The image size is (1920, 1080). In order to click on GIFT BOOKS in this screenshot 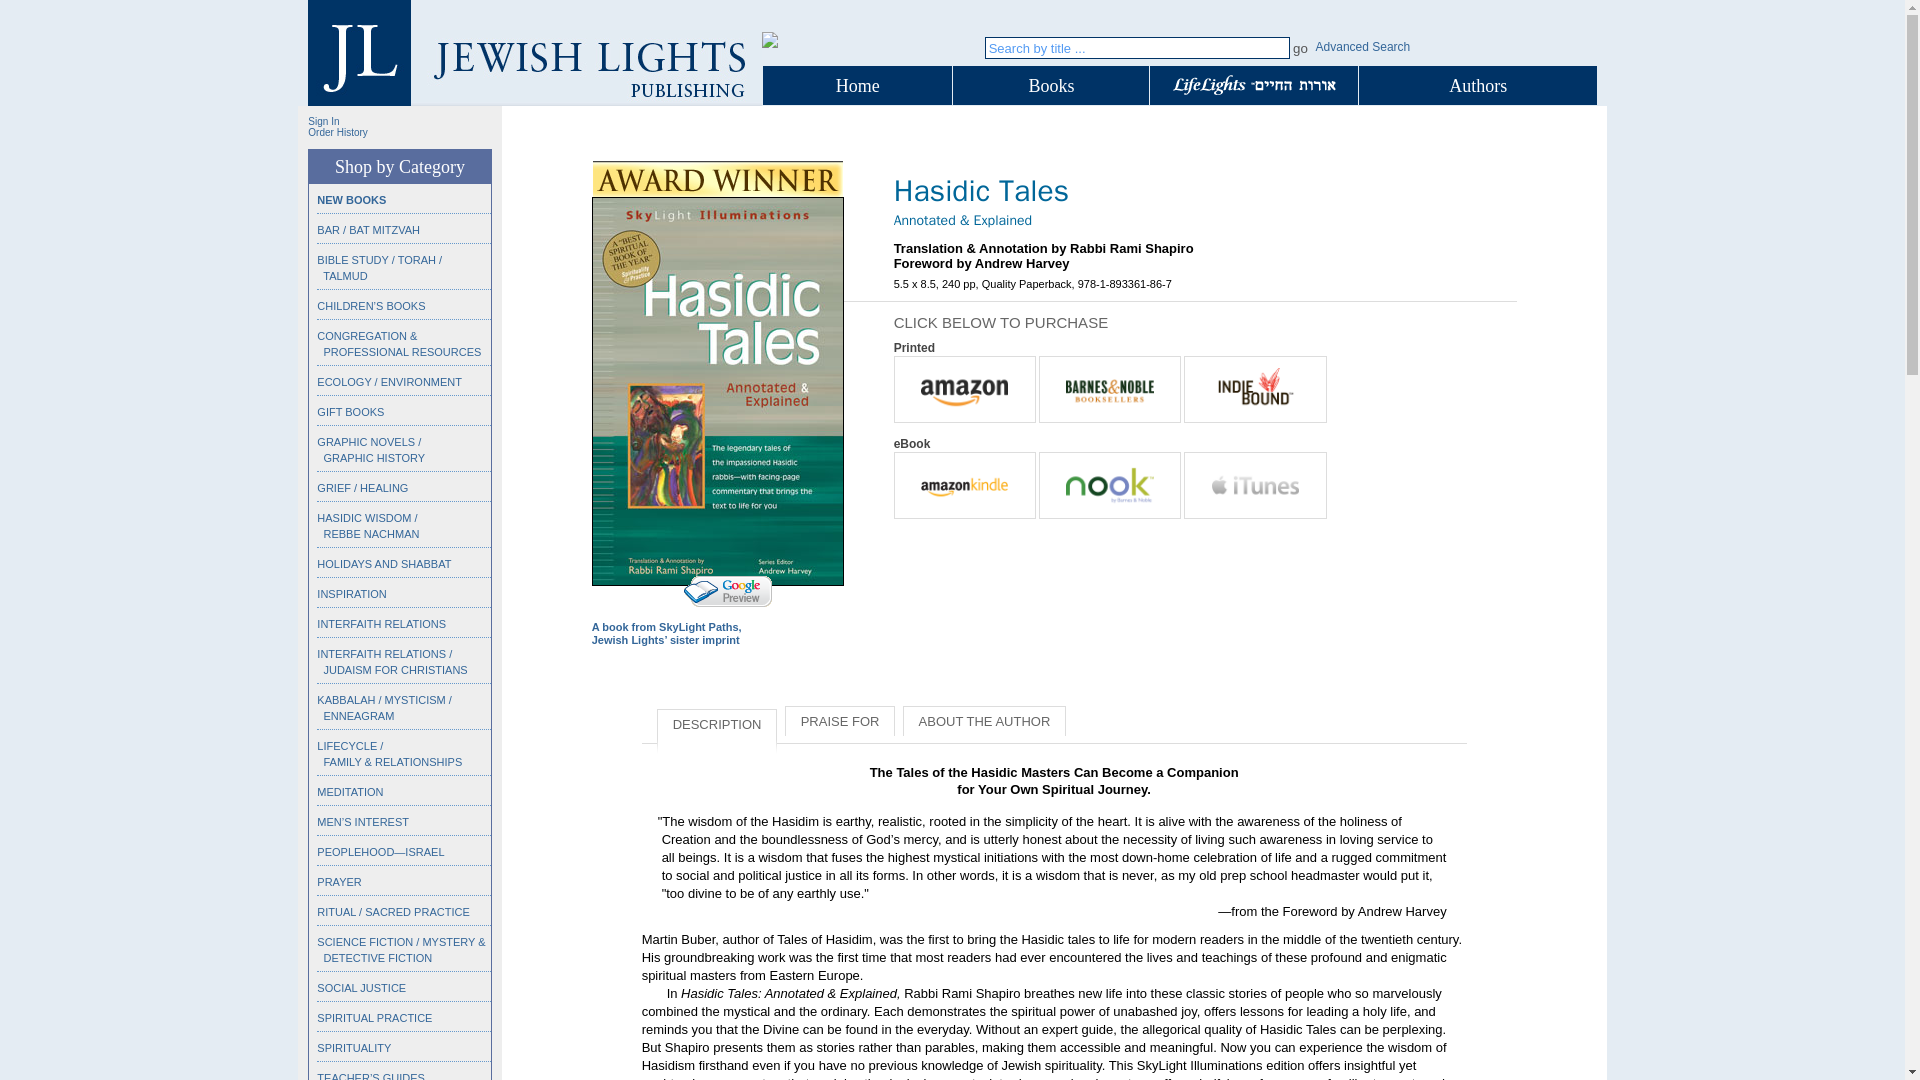, I will do `click(350, 412)`.